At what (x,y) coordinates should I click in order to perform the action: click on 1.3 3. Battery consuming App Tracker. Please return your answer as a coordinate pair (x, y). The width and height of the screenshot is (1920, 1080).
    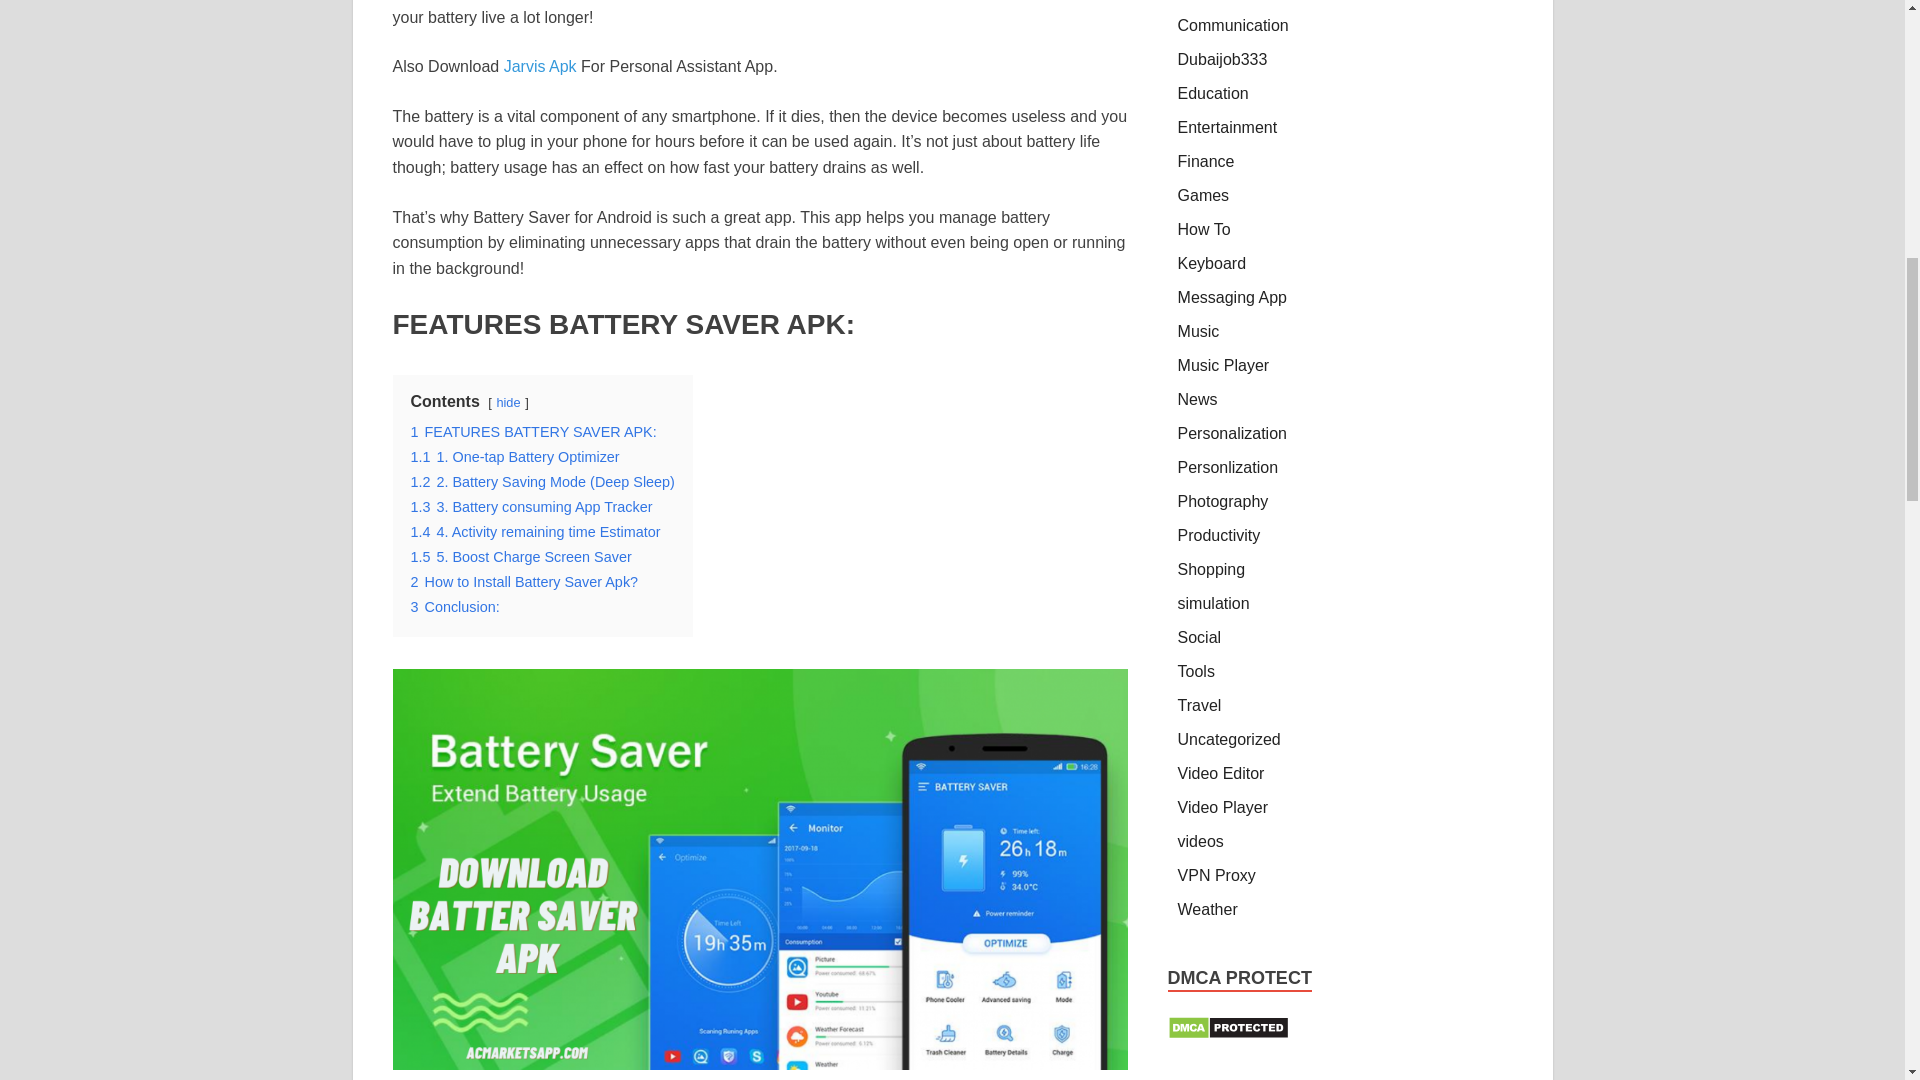
    Looking at the image, I should click on (531, 506).